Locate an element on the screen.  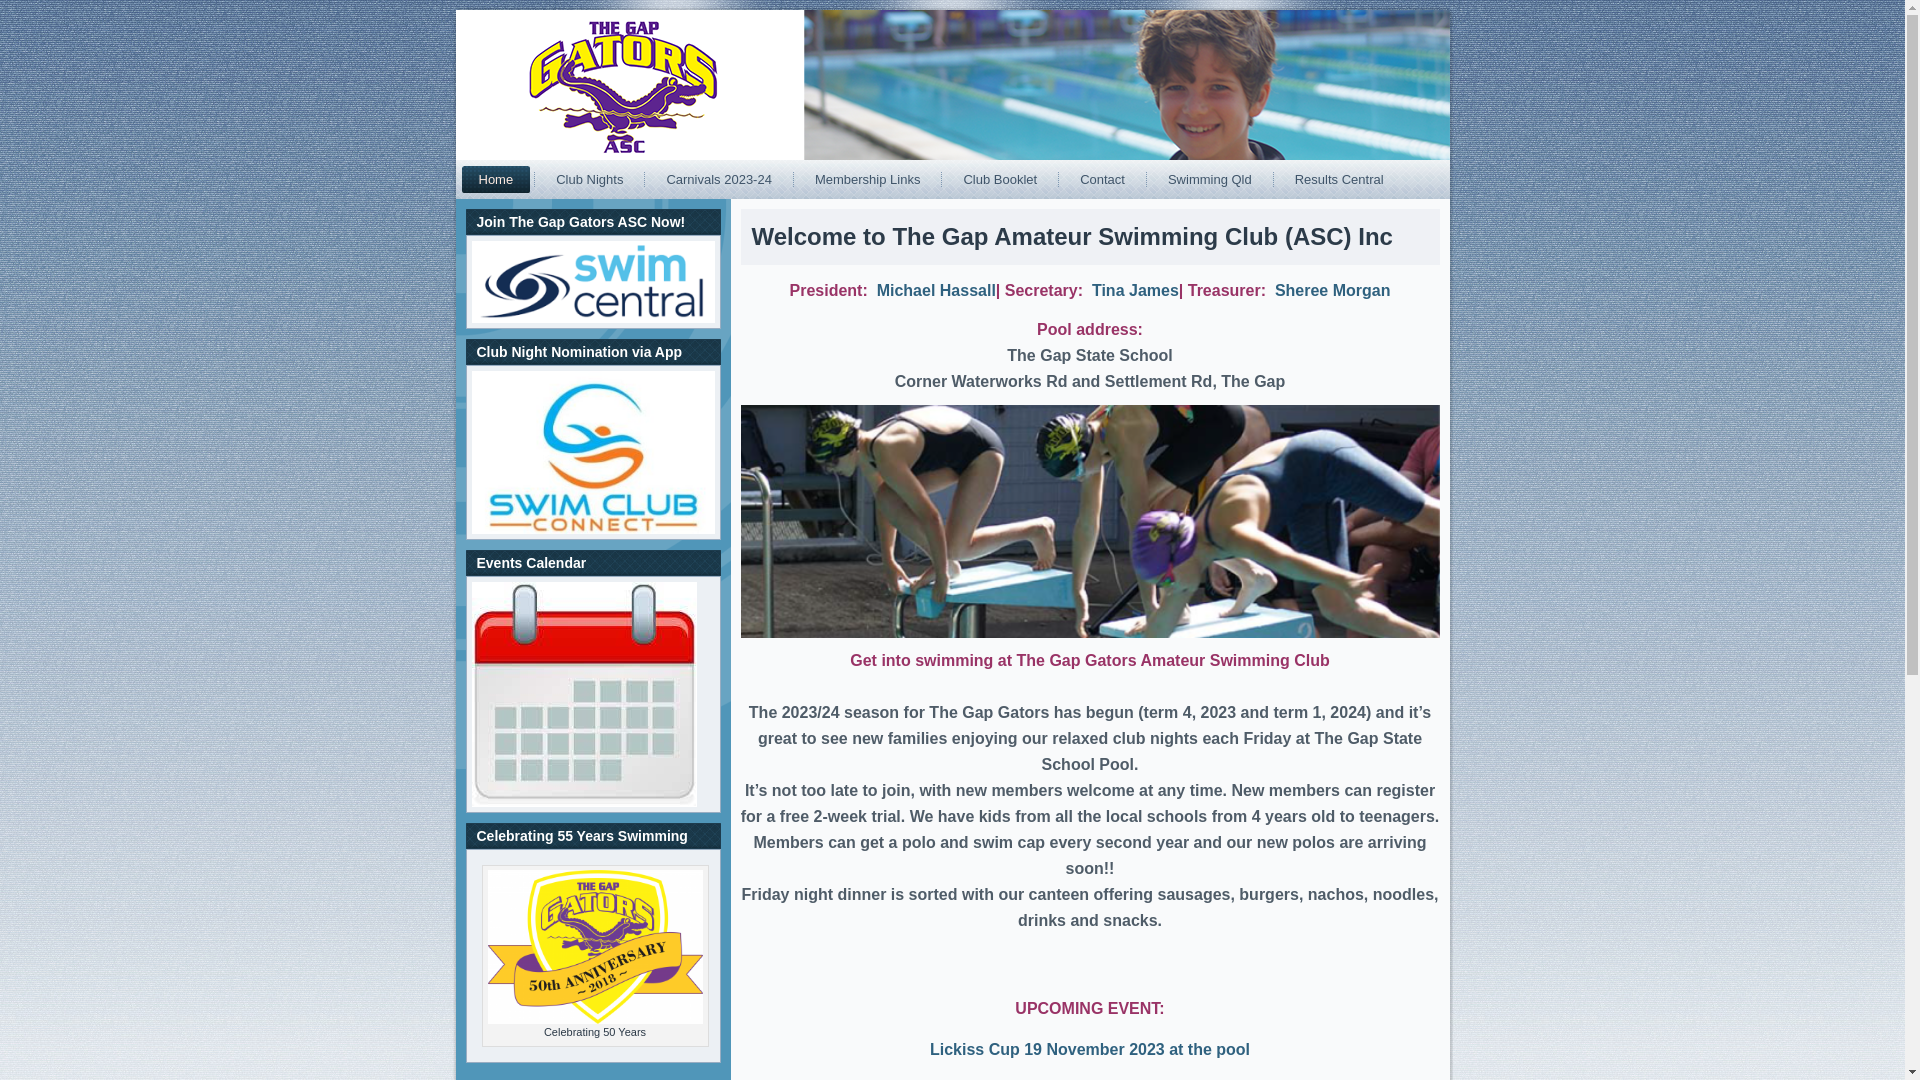
Sheree Morgan is located at coordinates (1333, 290).